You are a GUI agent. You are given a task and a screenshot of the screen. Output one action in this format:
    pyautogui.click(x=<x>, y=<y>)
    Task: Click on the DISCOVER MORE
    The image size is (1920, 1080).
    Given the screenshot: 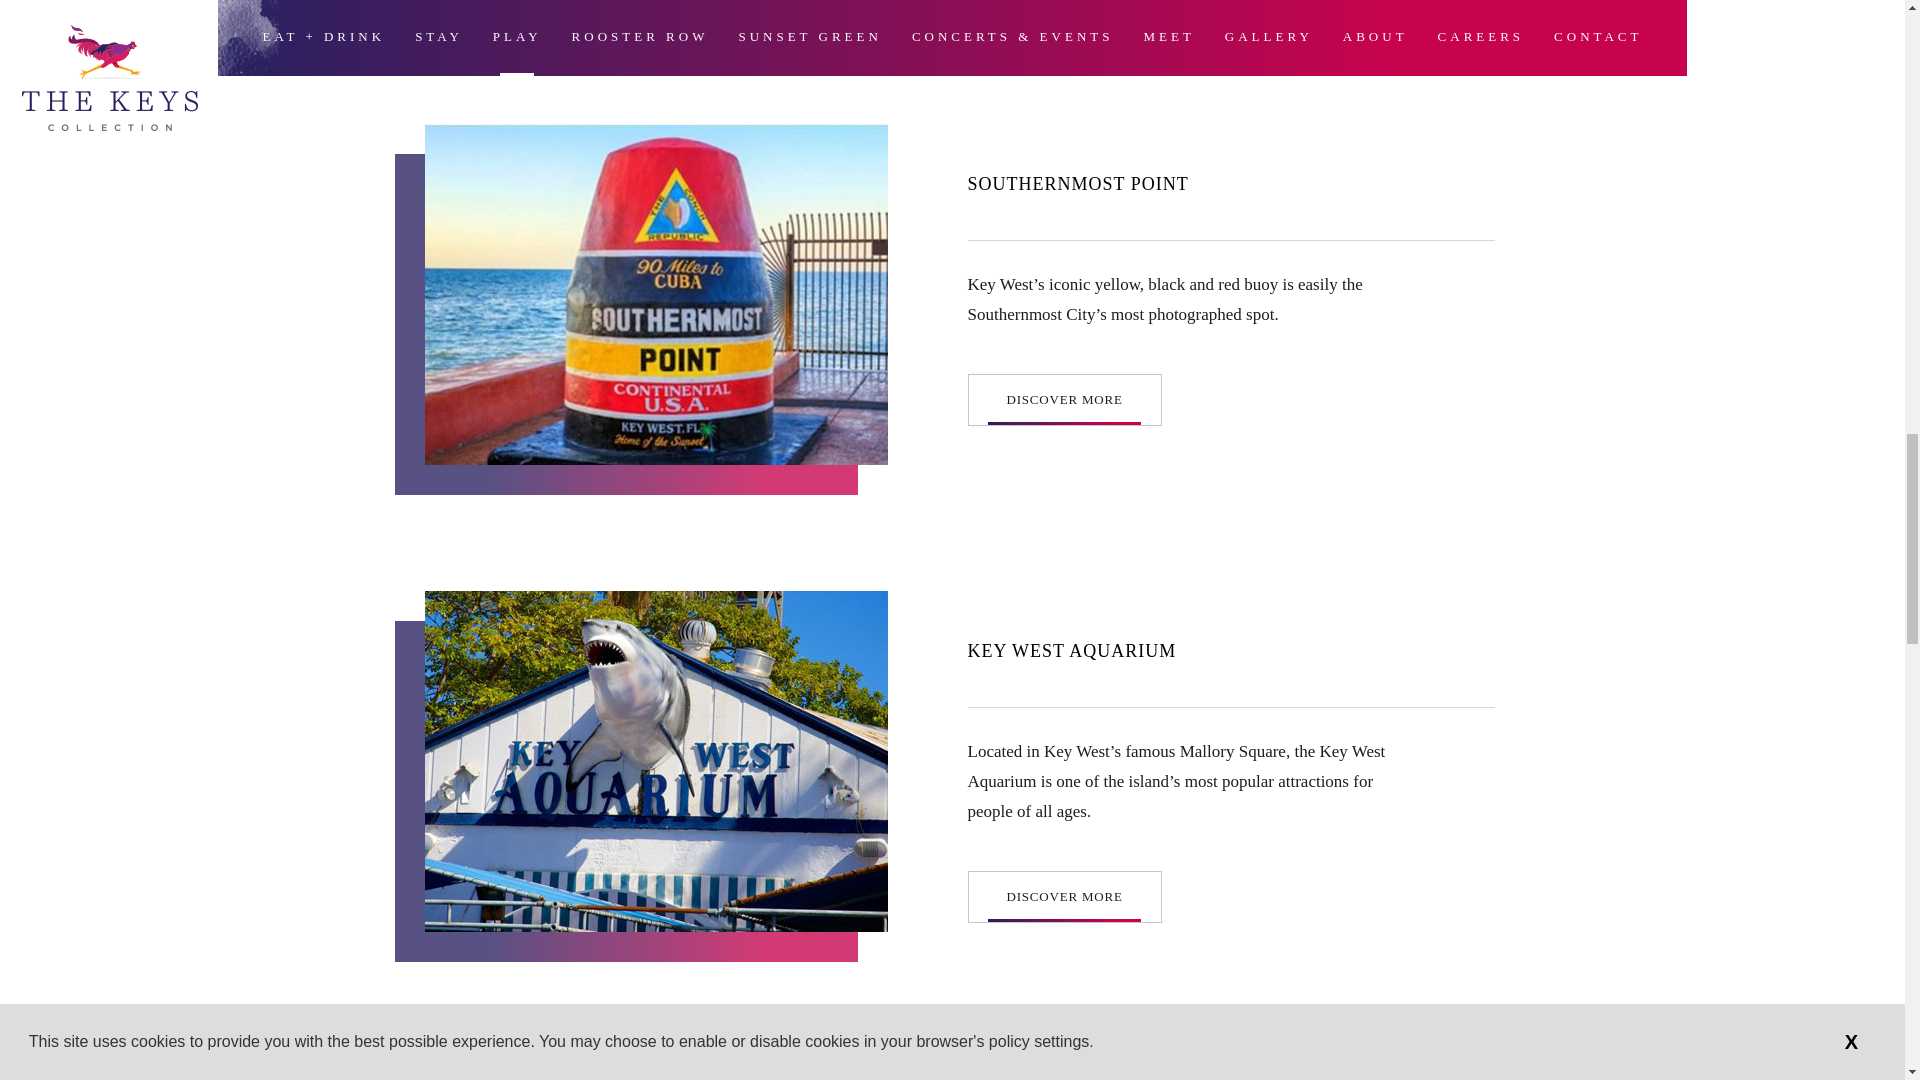 What is the action you would take?
    pyautogui.click(x=1064, y=896)
    